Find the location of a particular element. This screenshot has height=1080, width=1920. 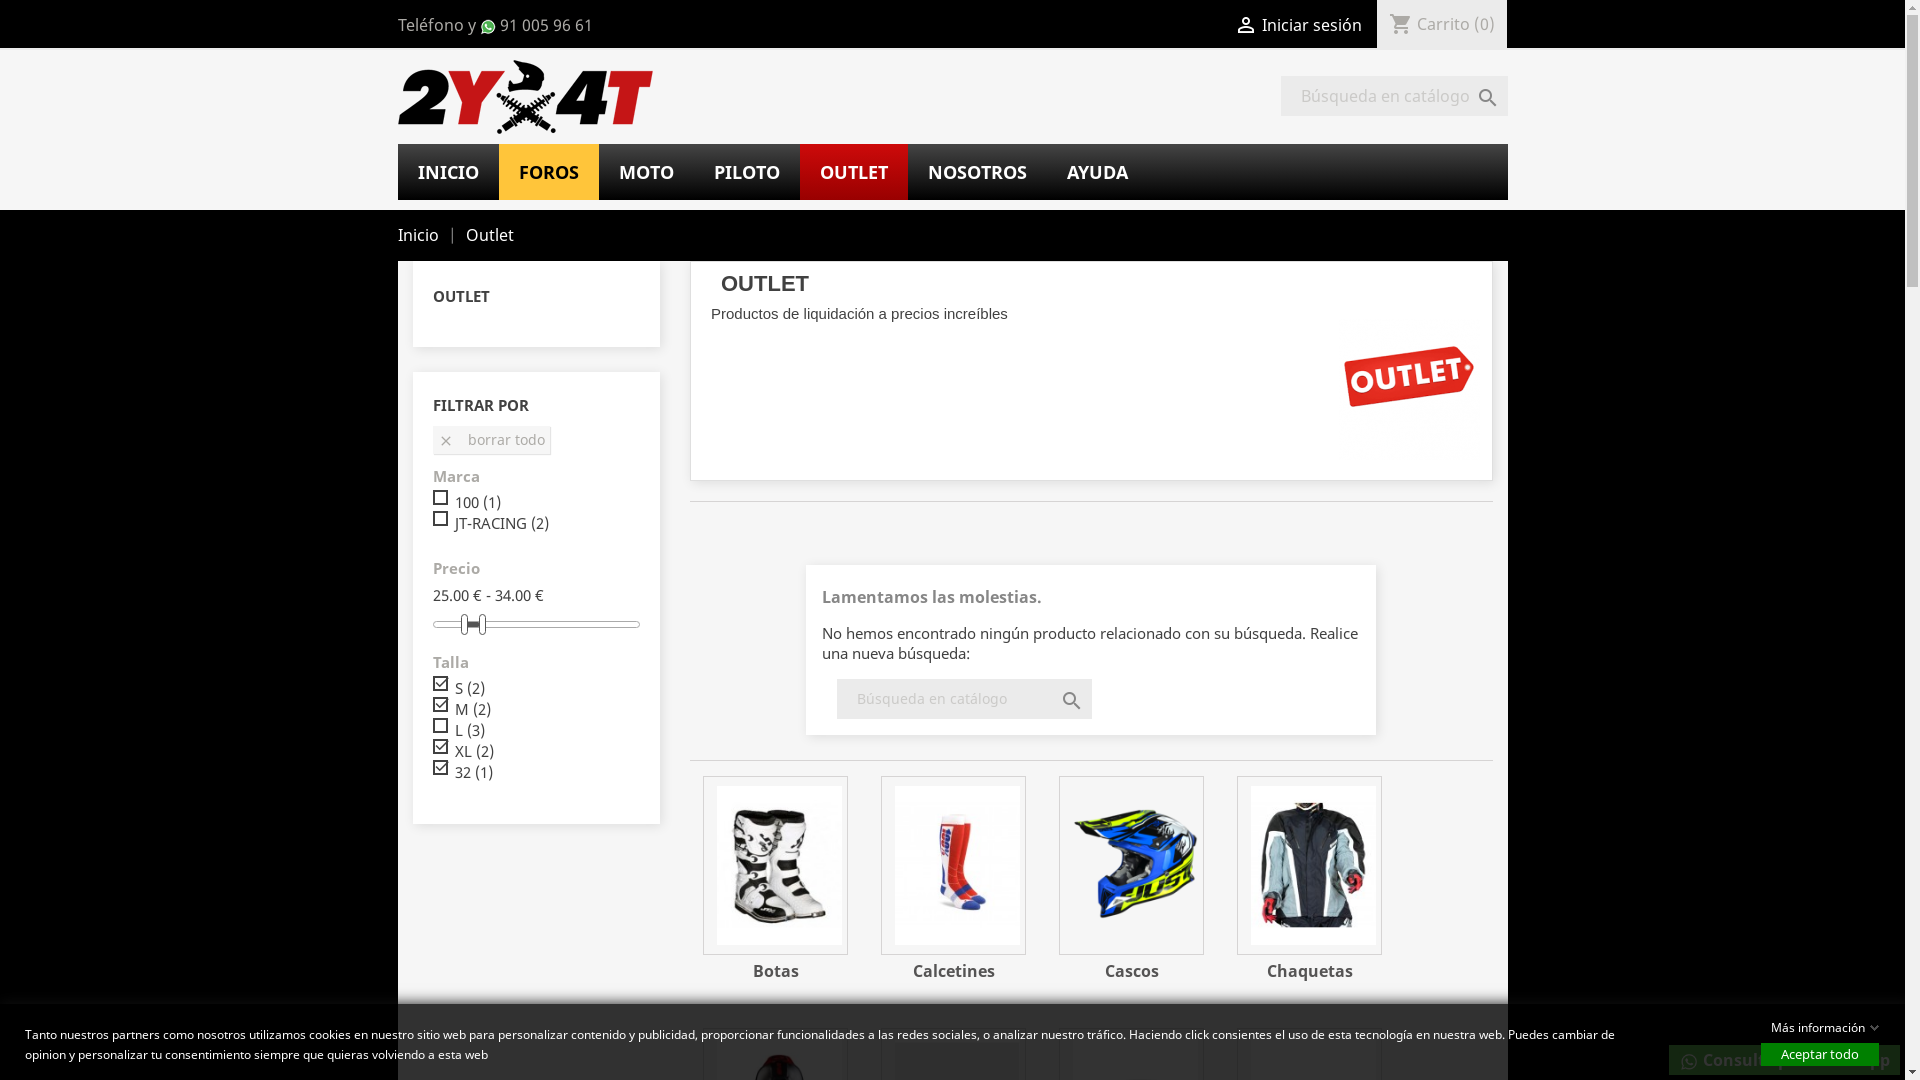

32 (1) is located at coordinates (472, 772).